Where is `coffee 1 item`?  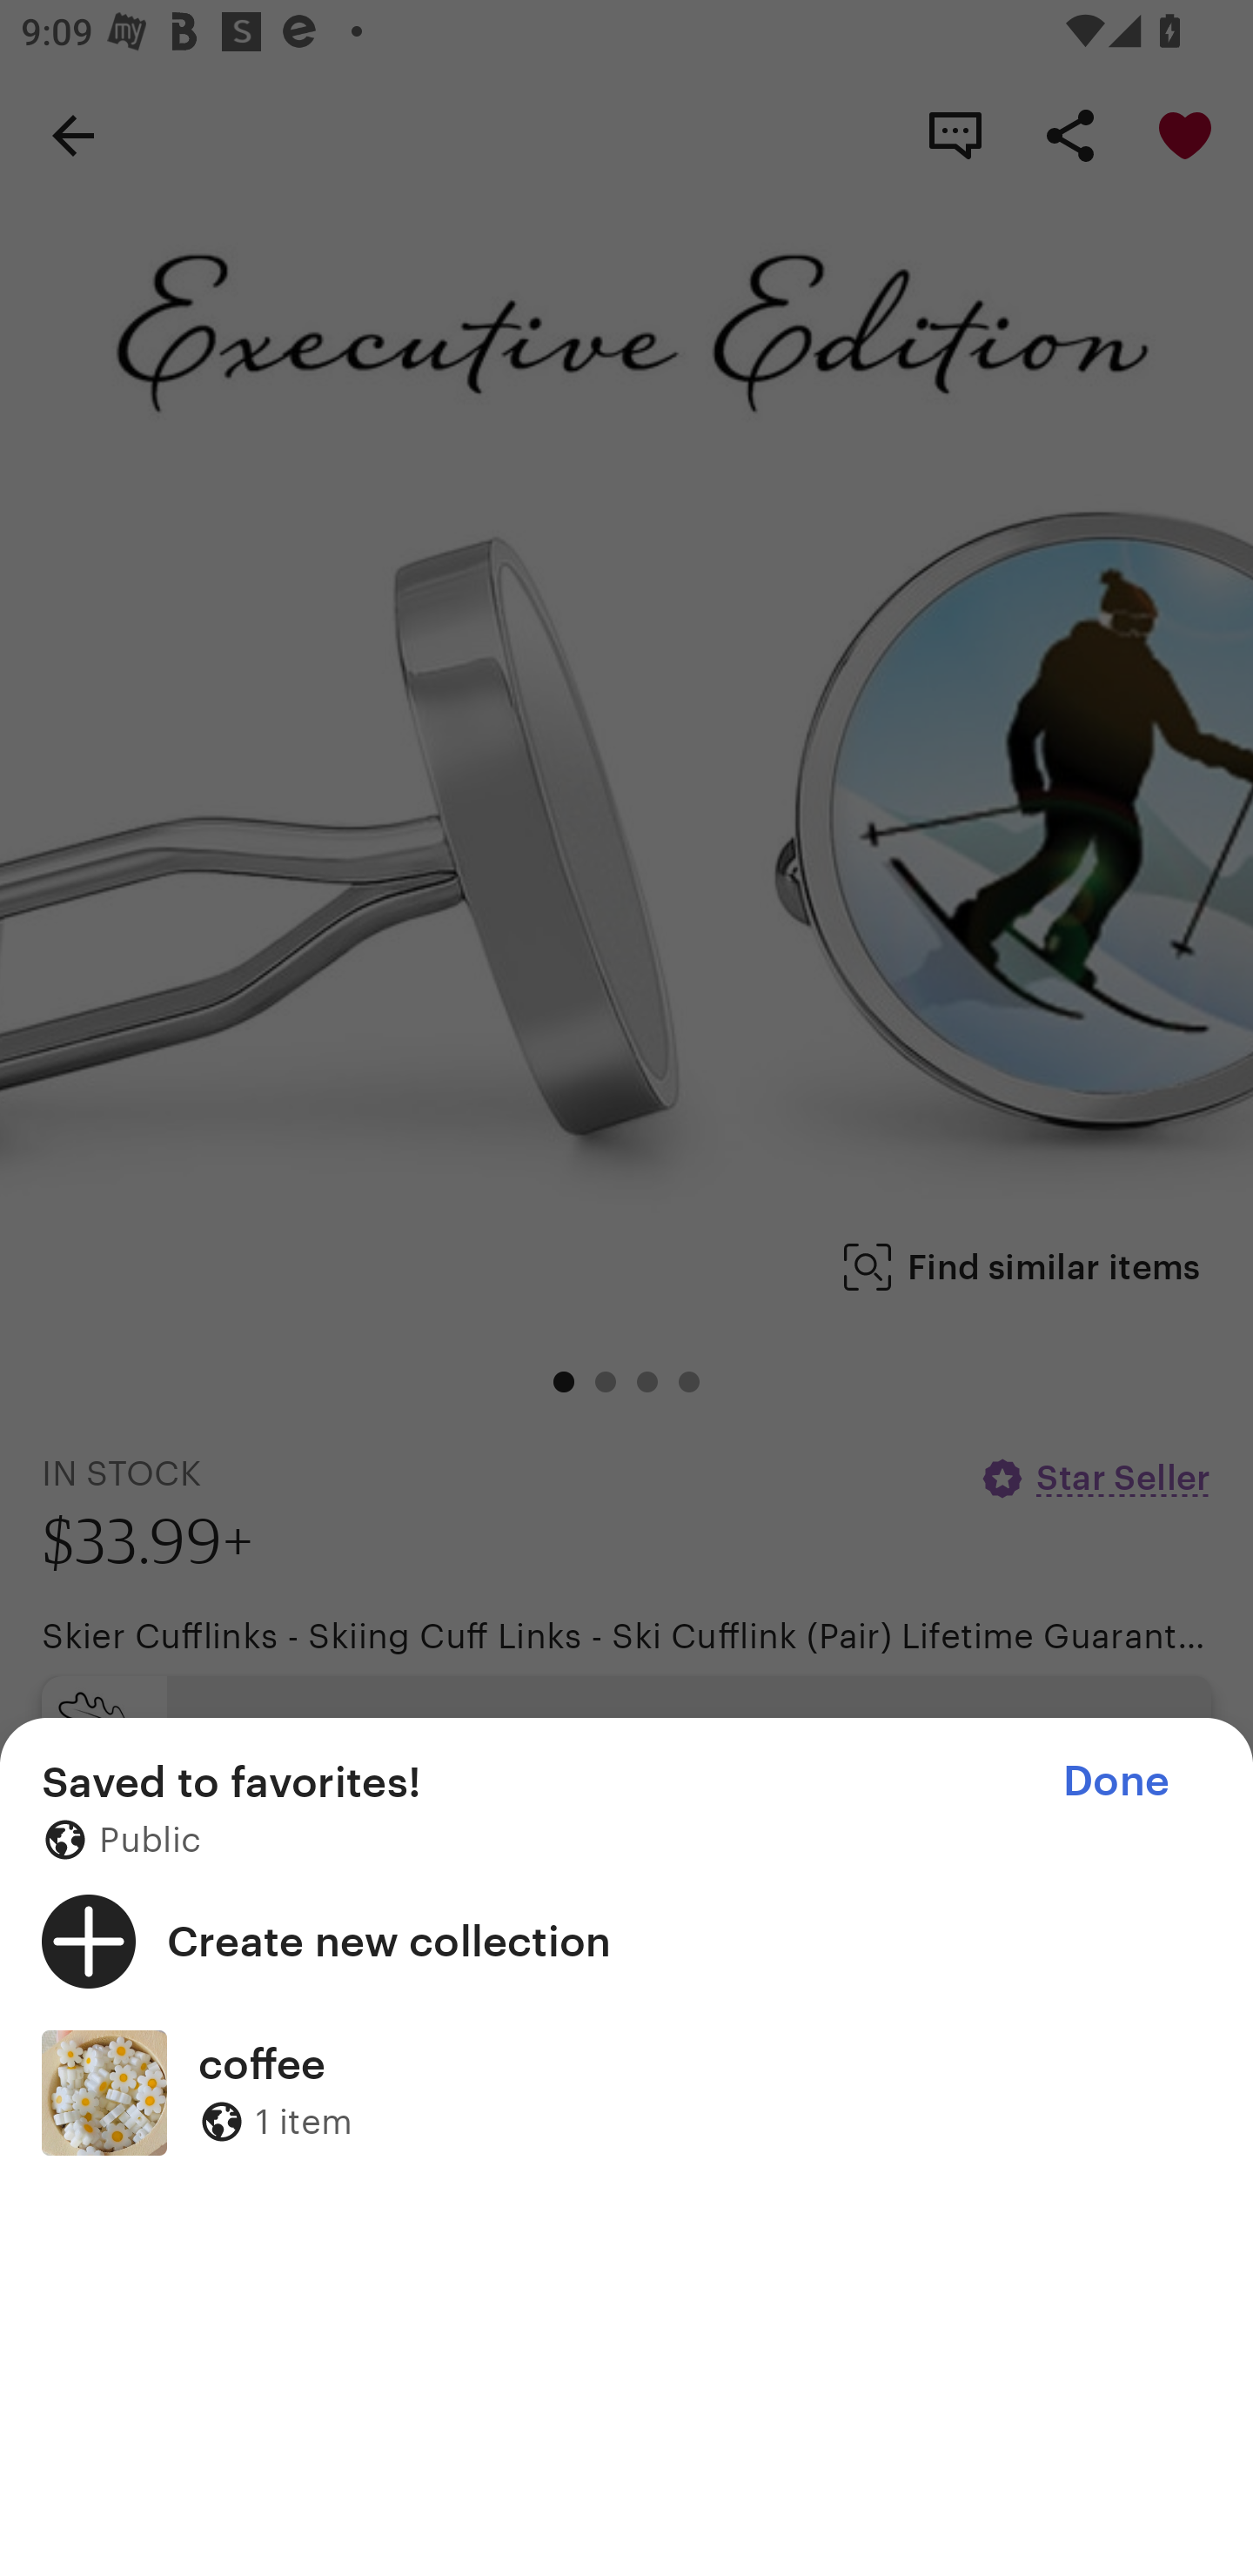 coffee 1 item is located at coordinates (626, 2092).